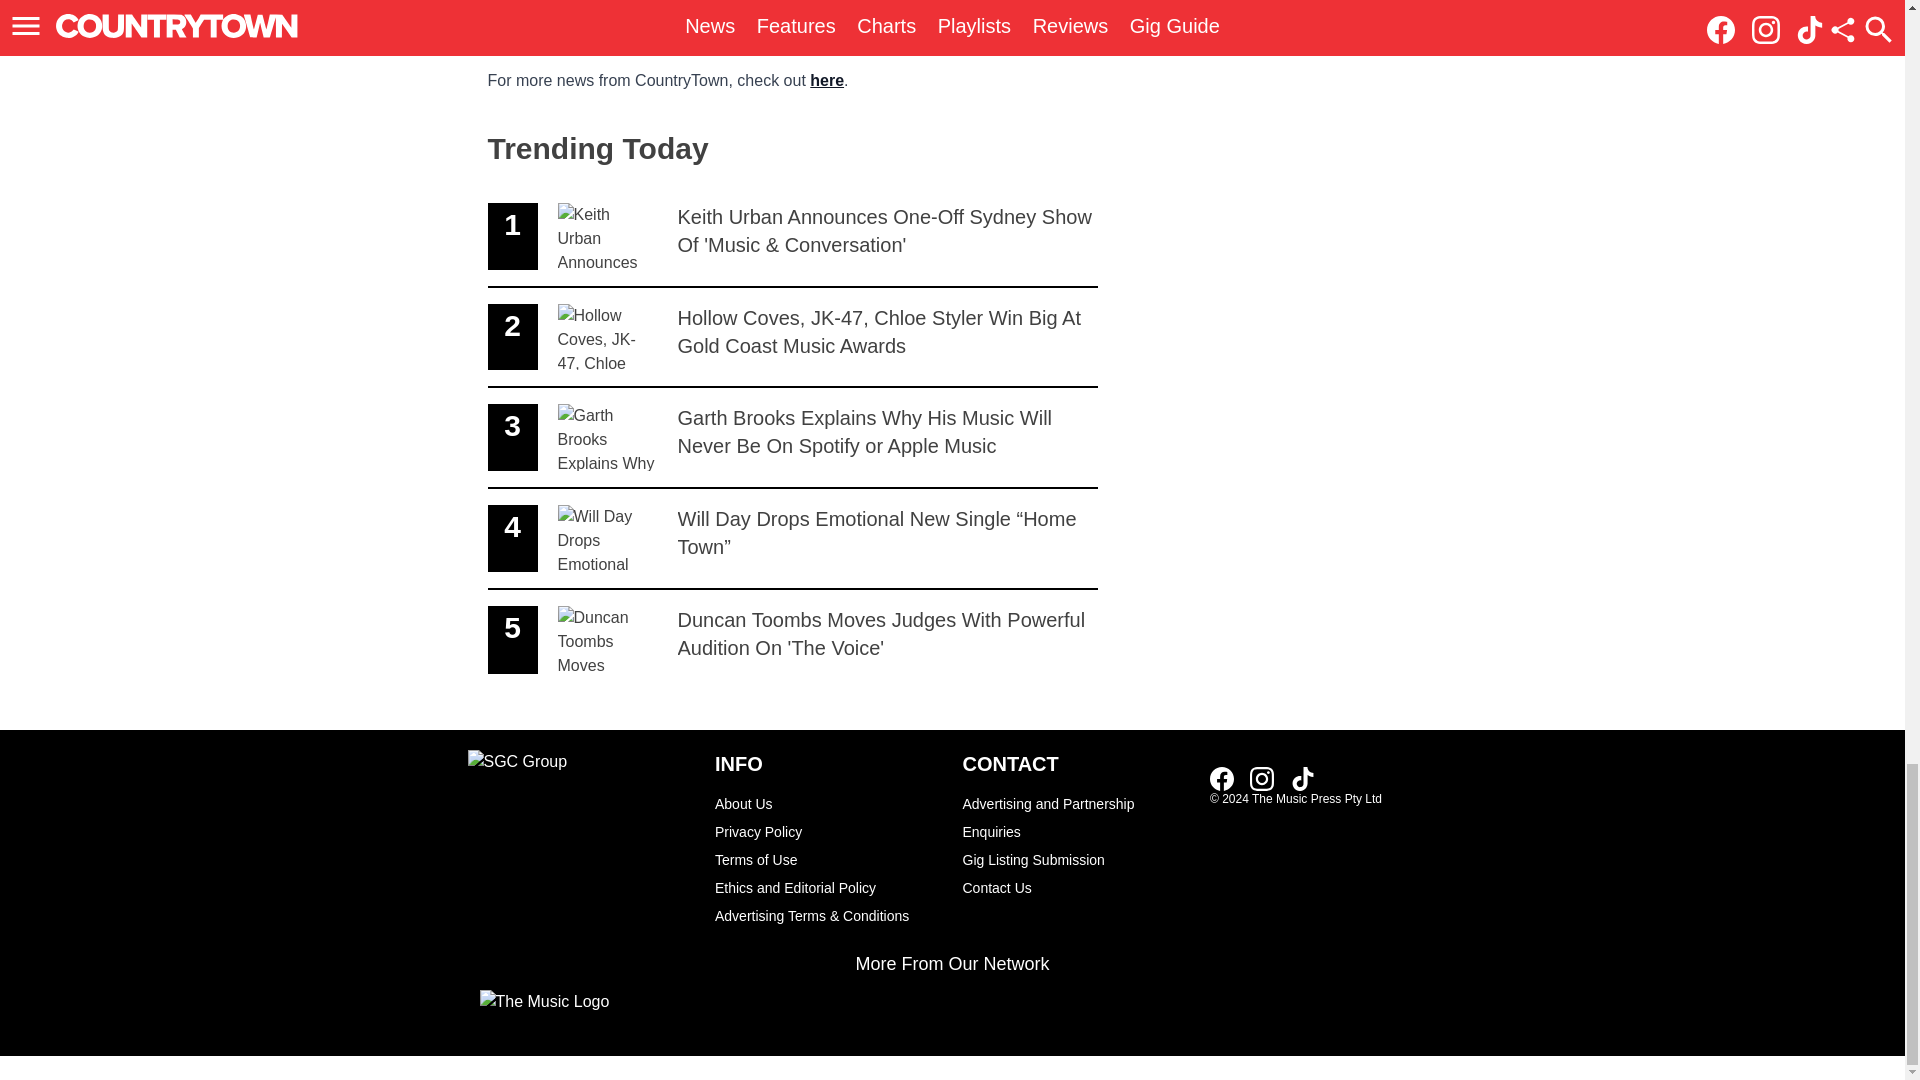  I want to click on Advertising and Partnership Enquiries, so click(1076, 817).